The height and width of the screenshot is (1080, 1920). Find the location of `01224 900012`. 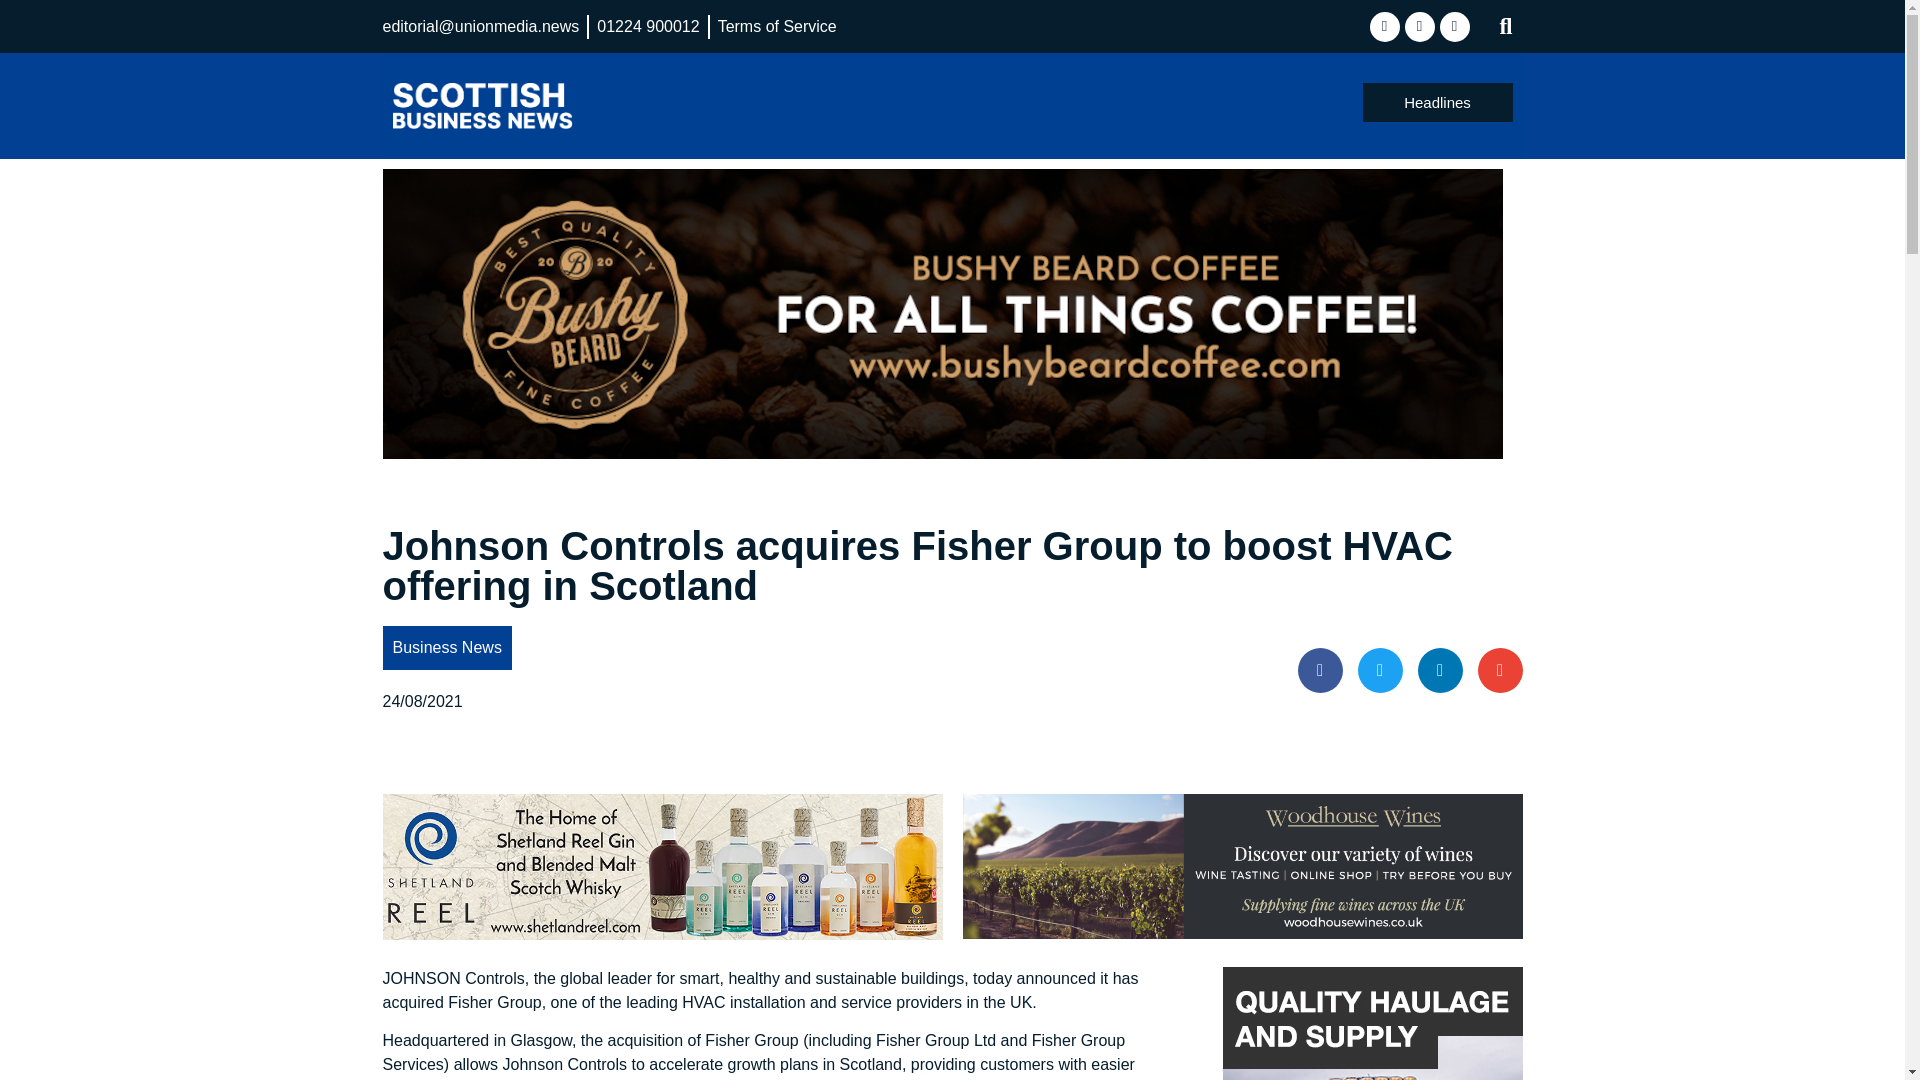

01224 900012 is located at coordinates (648, 26).